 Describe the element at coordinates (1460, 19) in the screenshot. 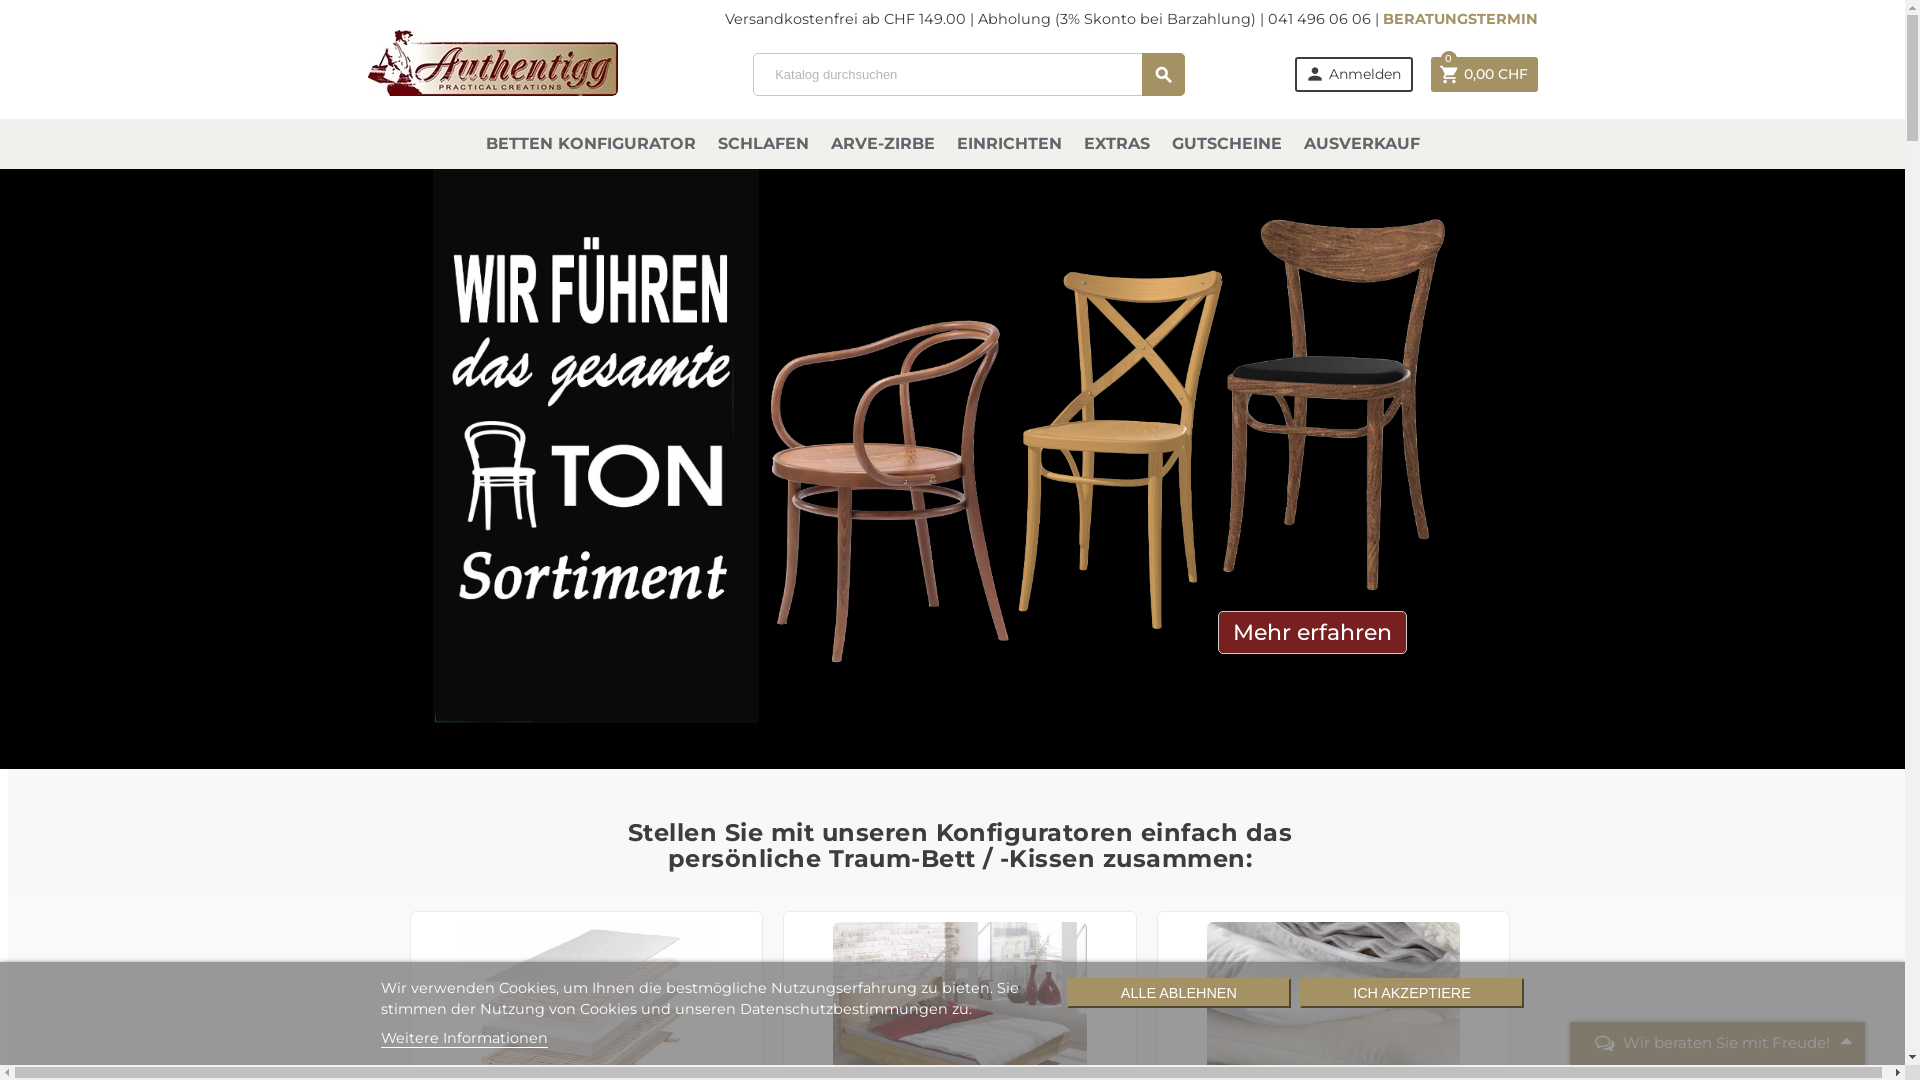

I see `BERATUNGSTERMIN` at that location.